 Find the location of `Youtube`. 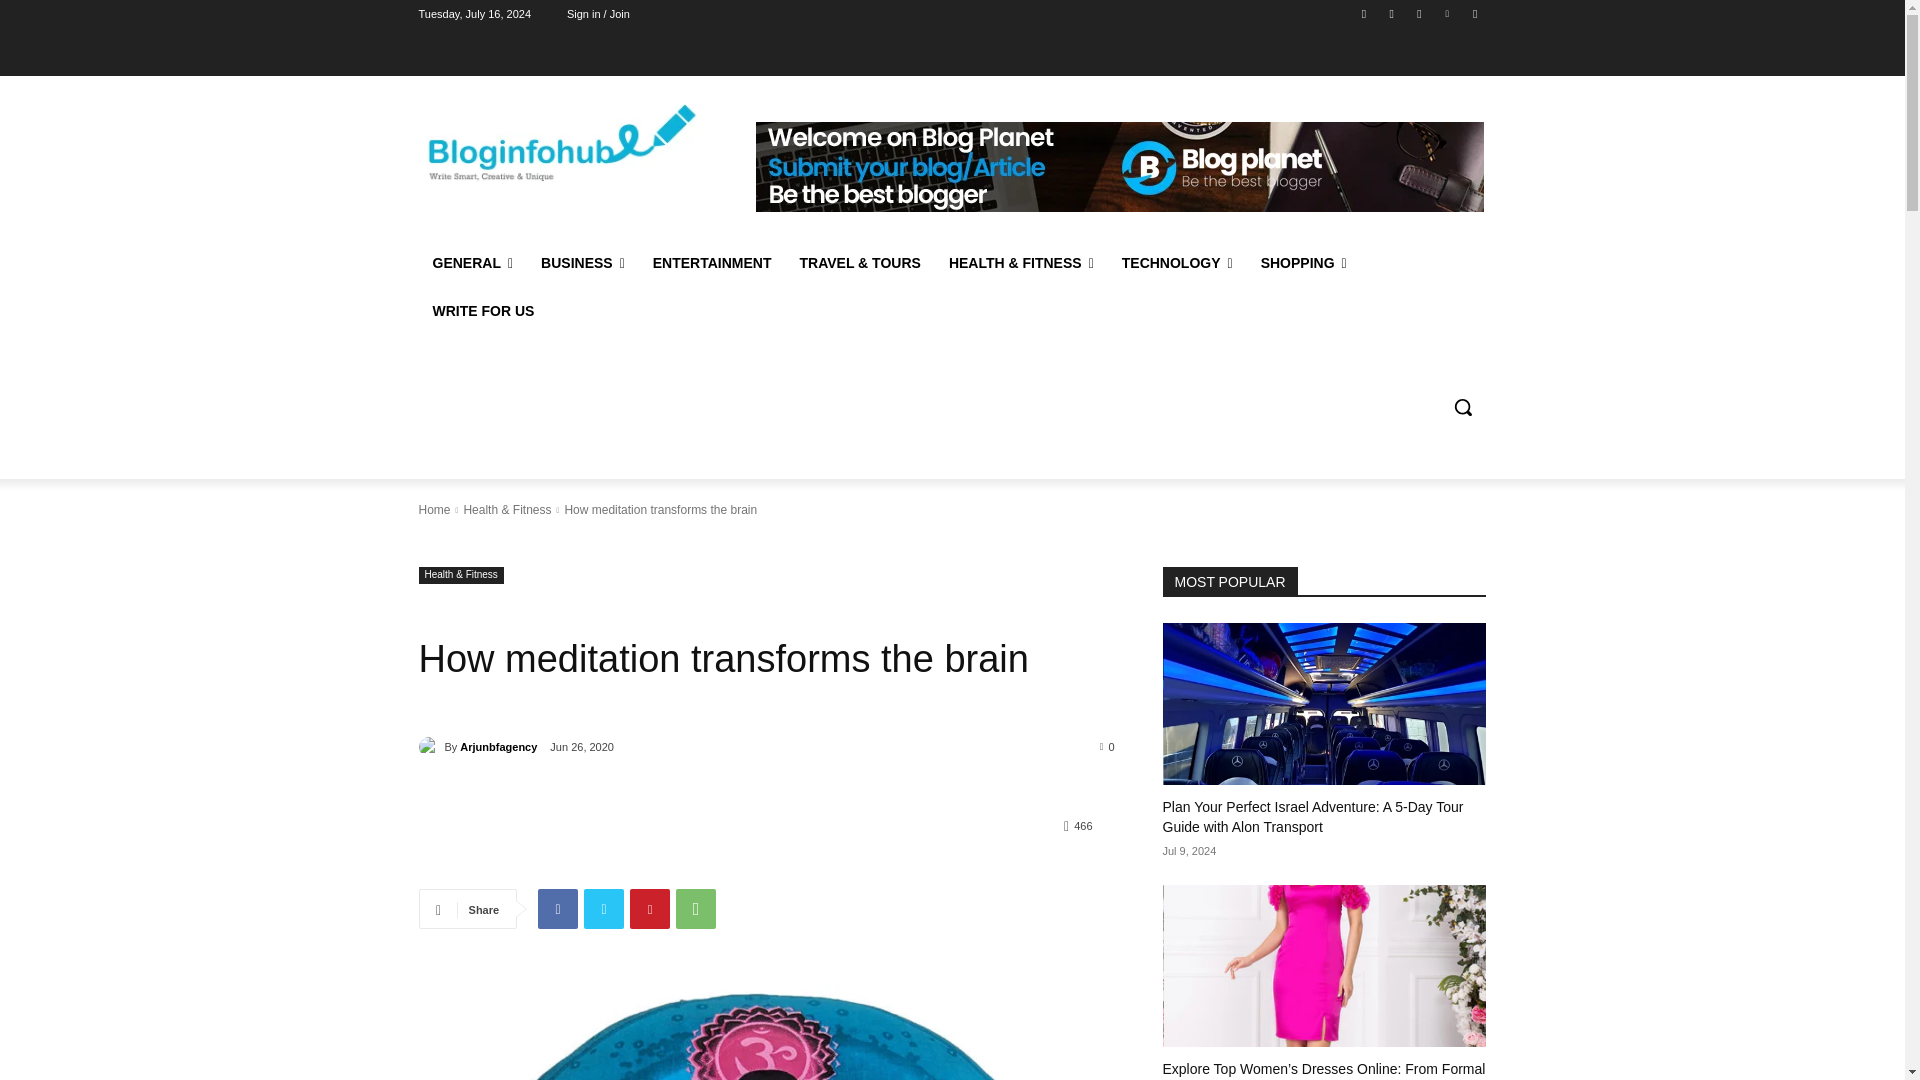

Youtube is located at coordinates (1474, 13).